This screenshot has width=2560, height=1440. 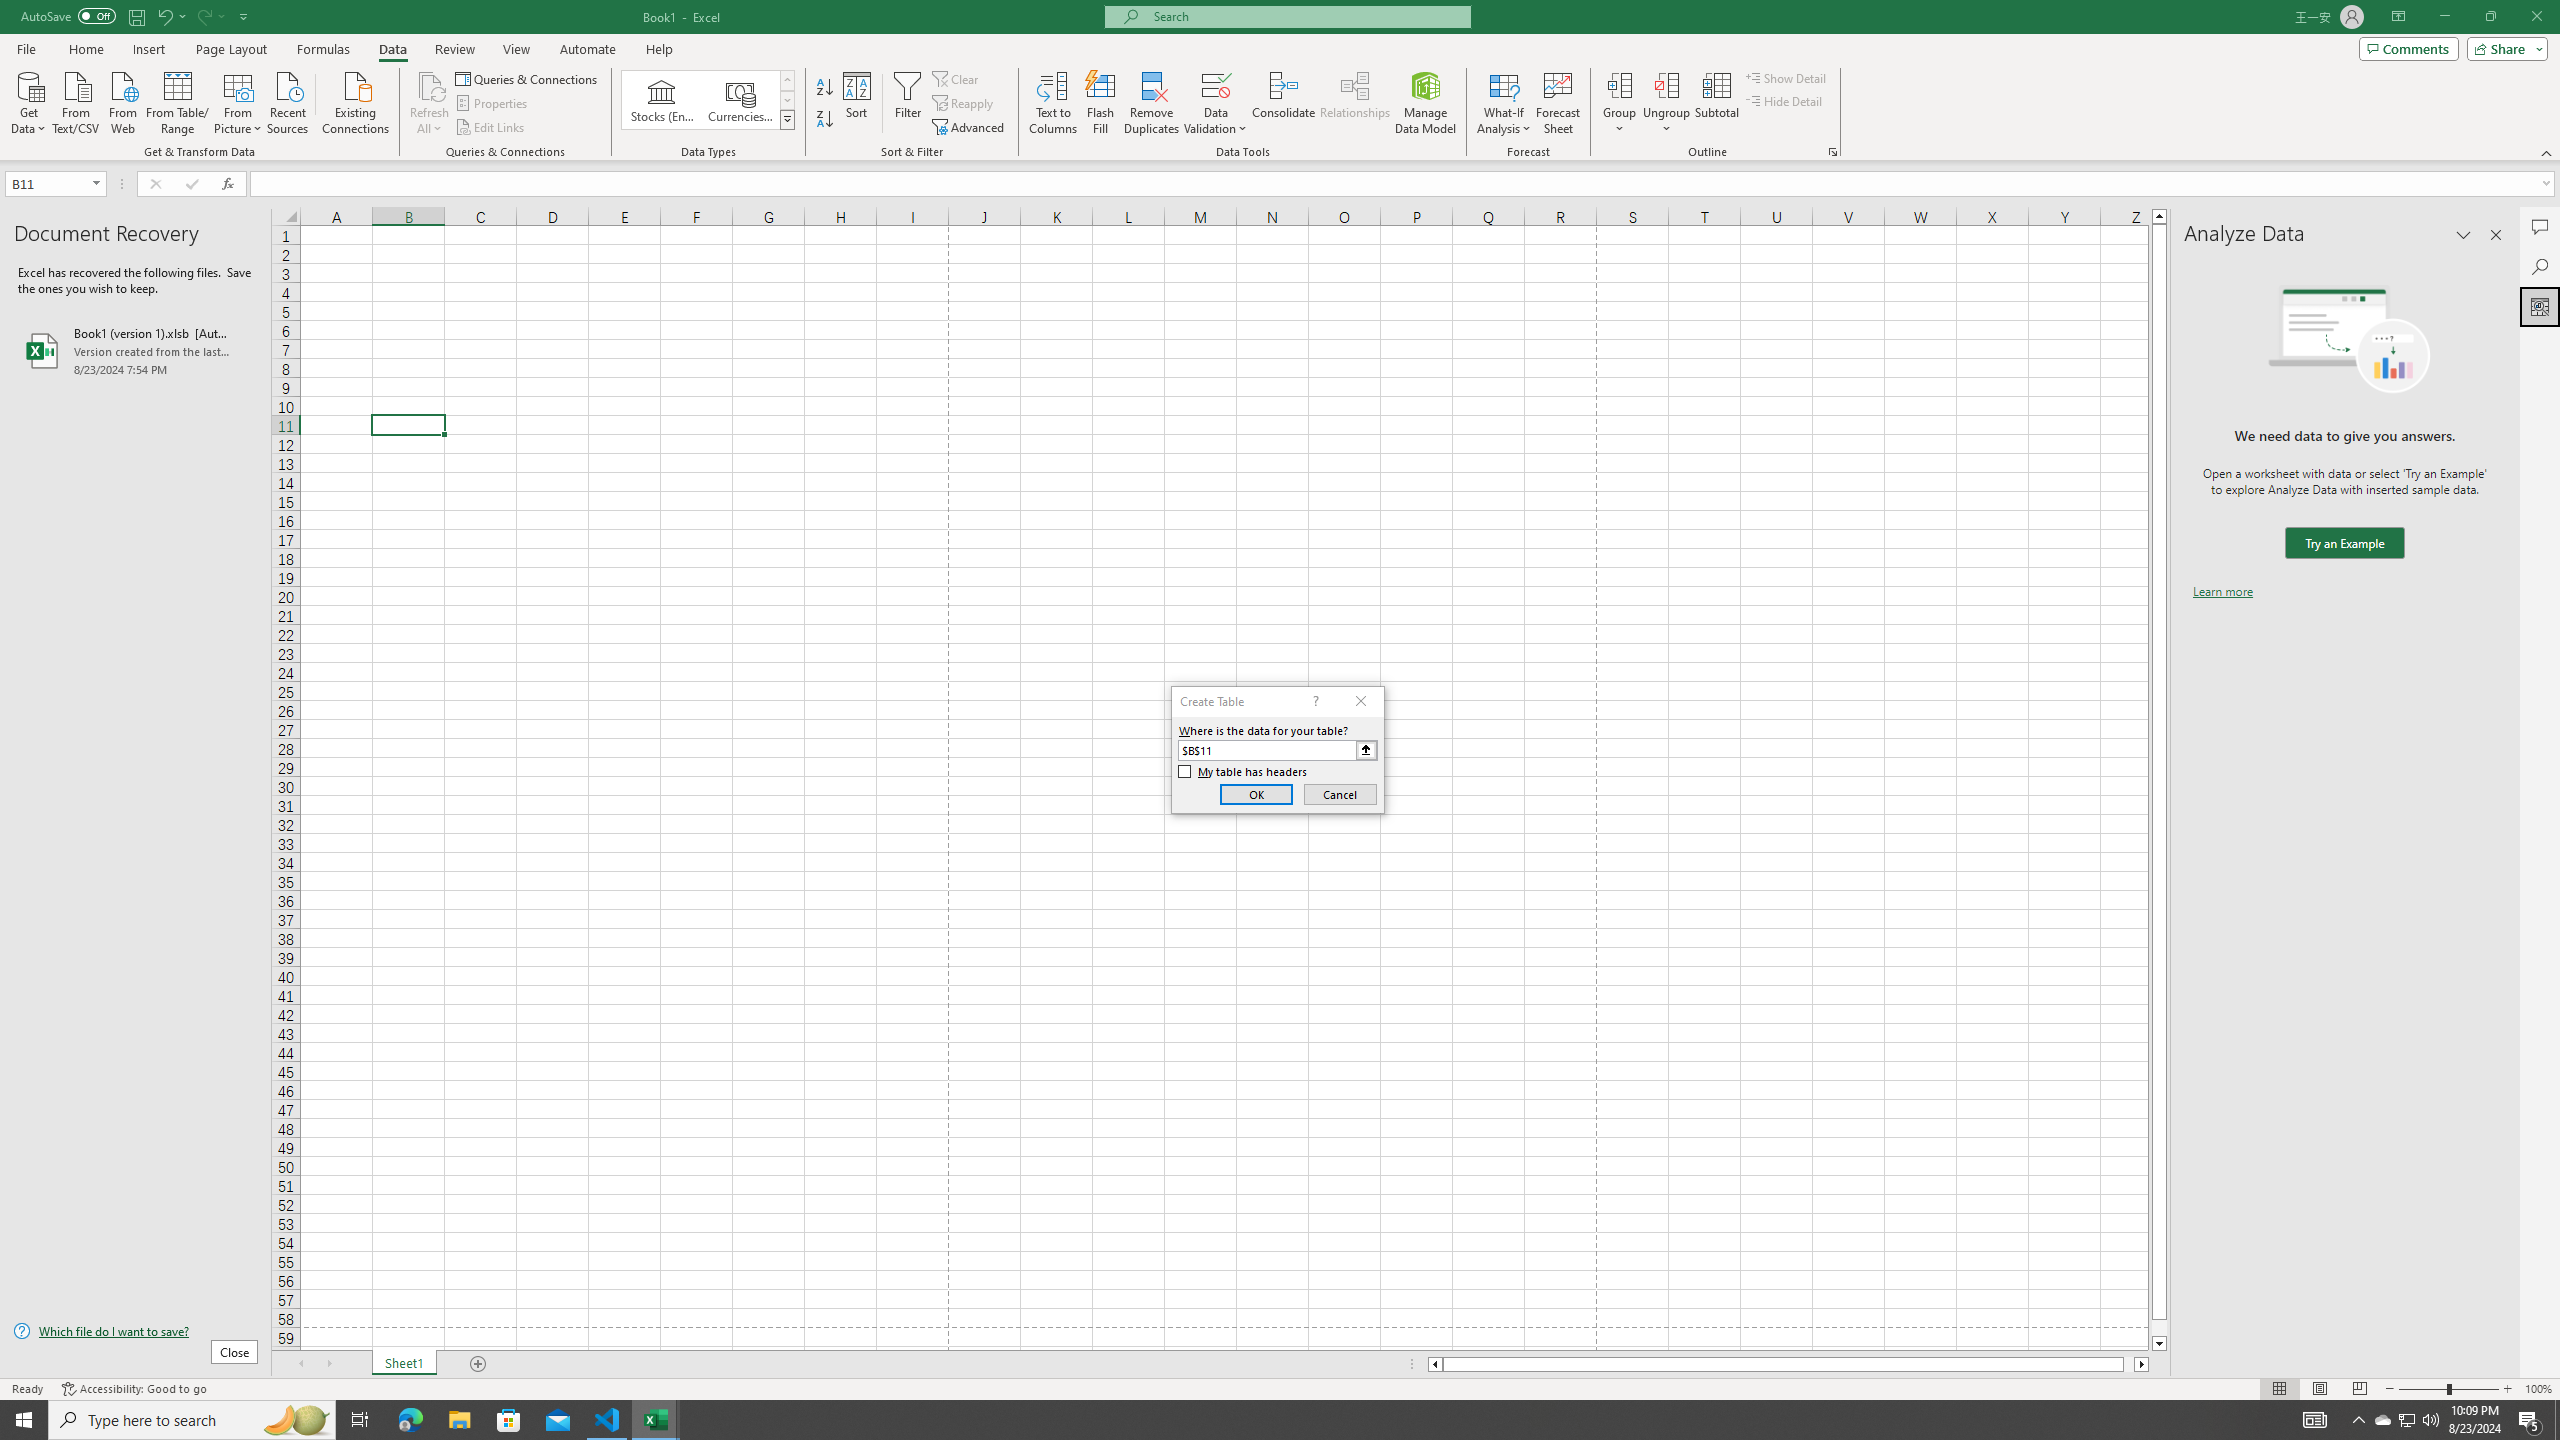 I want to click on Stocks (English), so click(x=662, y=100).